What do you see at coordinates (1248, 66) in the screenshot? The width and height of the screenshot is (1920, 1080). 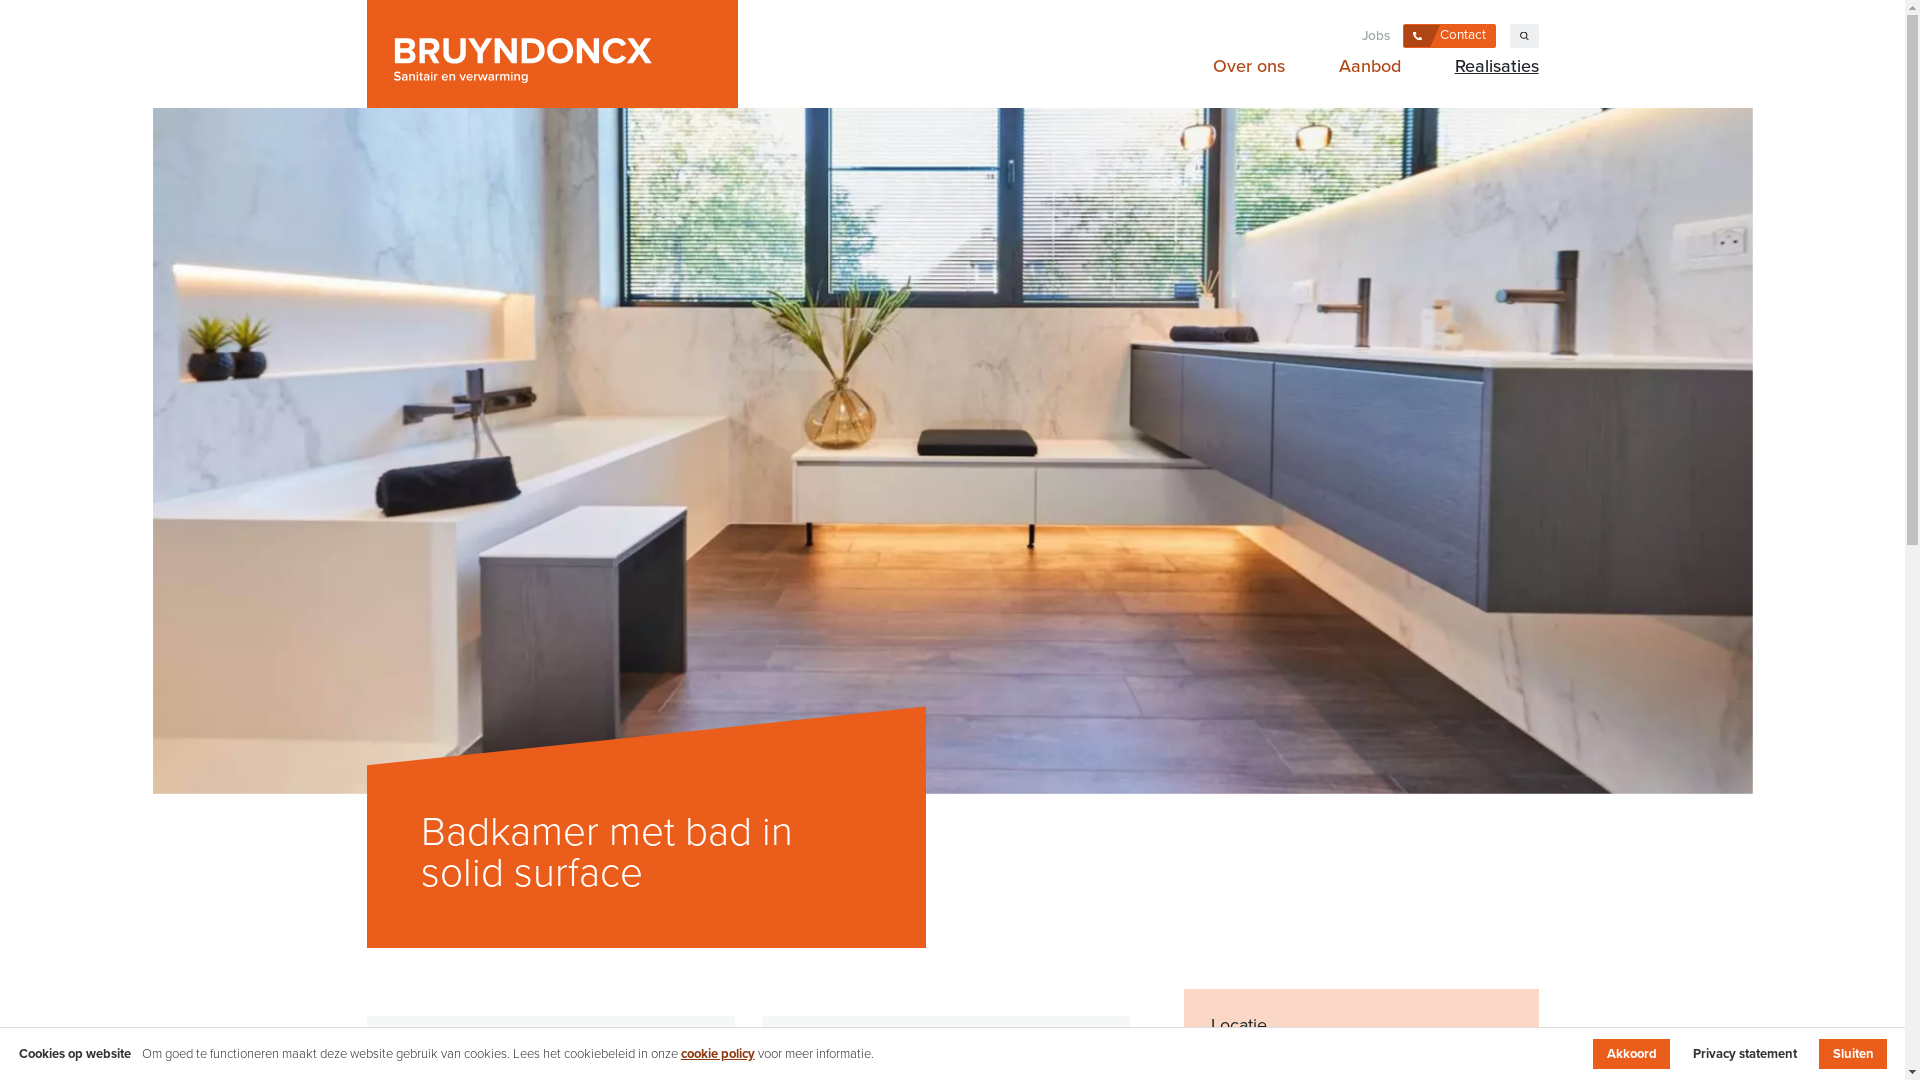 I see `Over ons` at bounding box center [1248, 66].